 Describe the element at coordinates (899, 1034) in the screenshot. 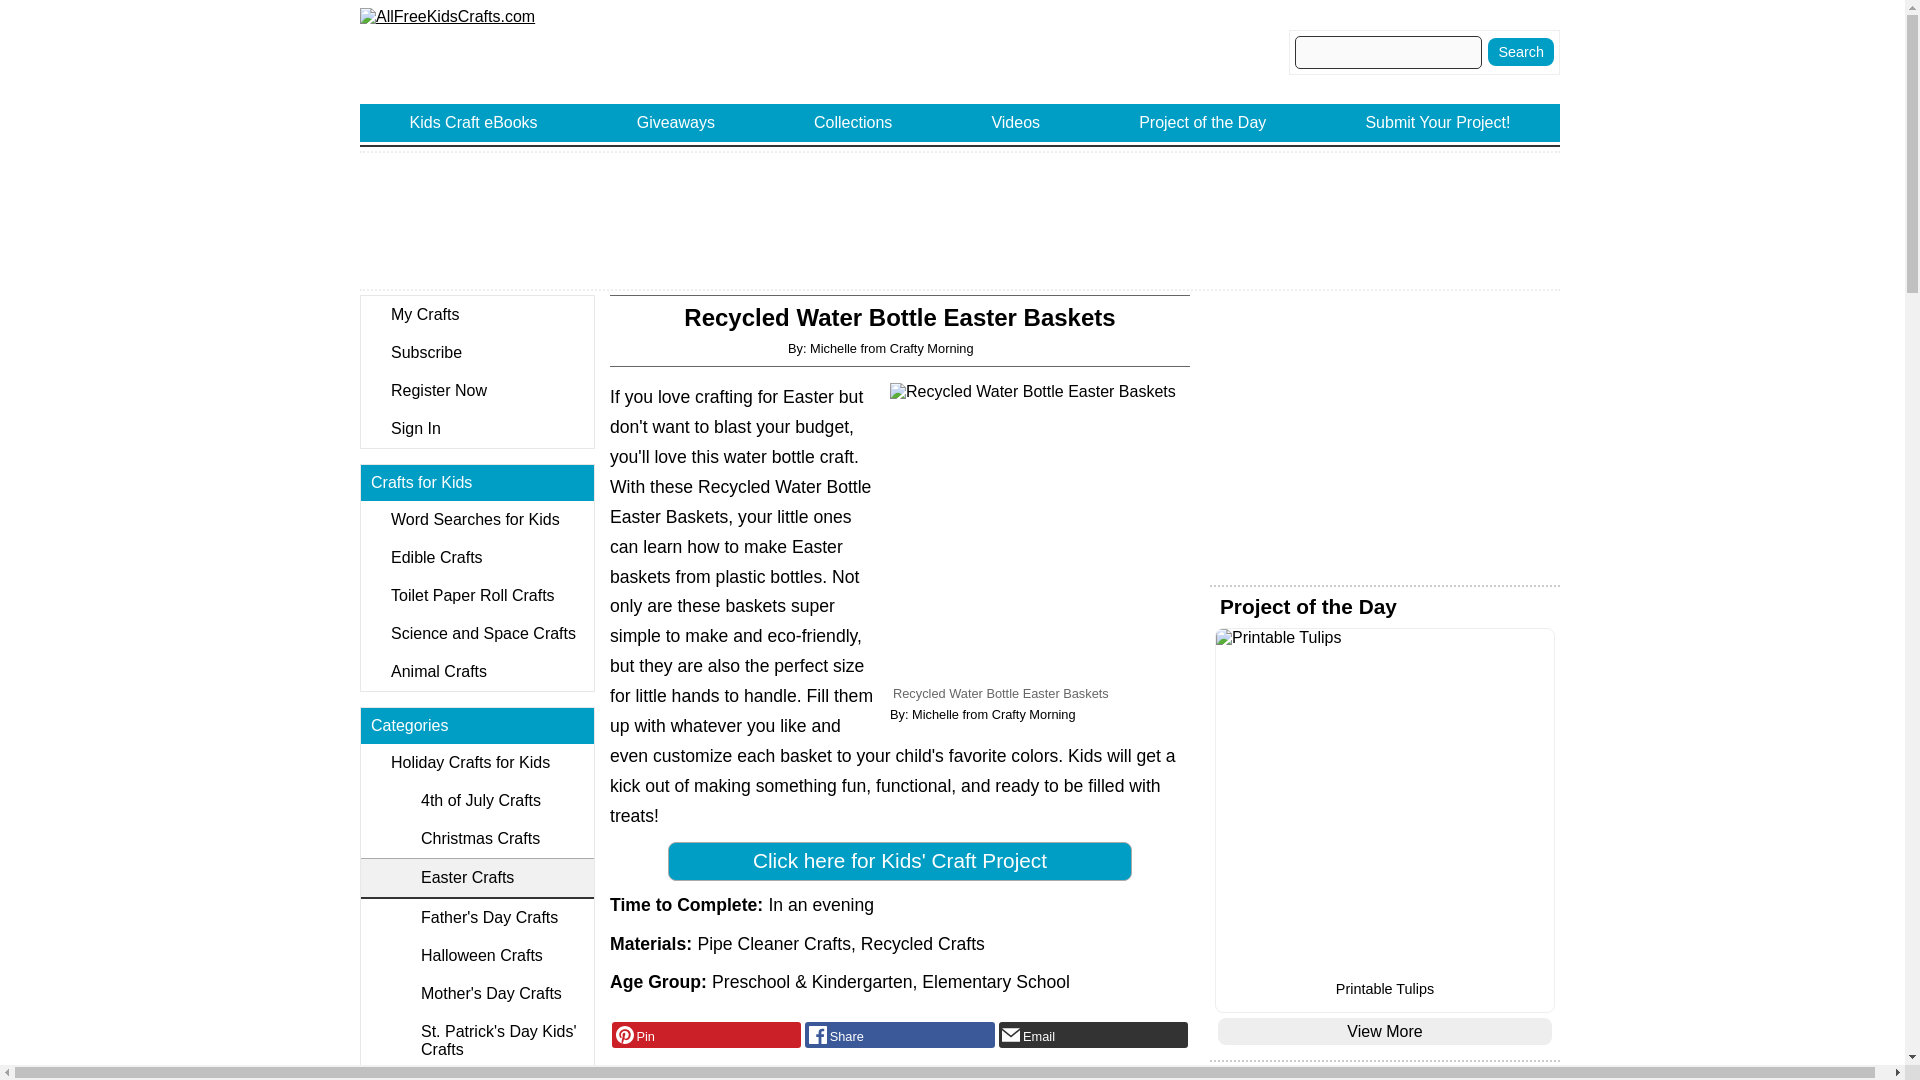

I see `Facebook` at that location.